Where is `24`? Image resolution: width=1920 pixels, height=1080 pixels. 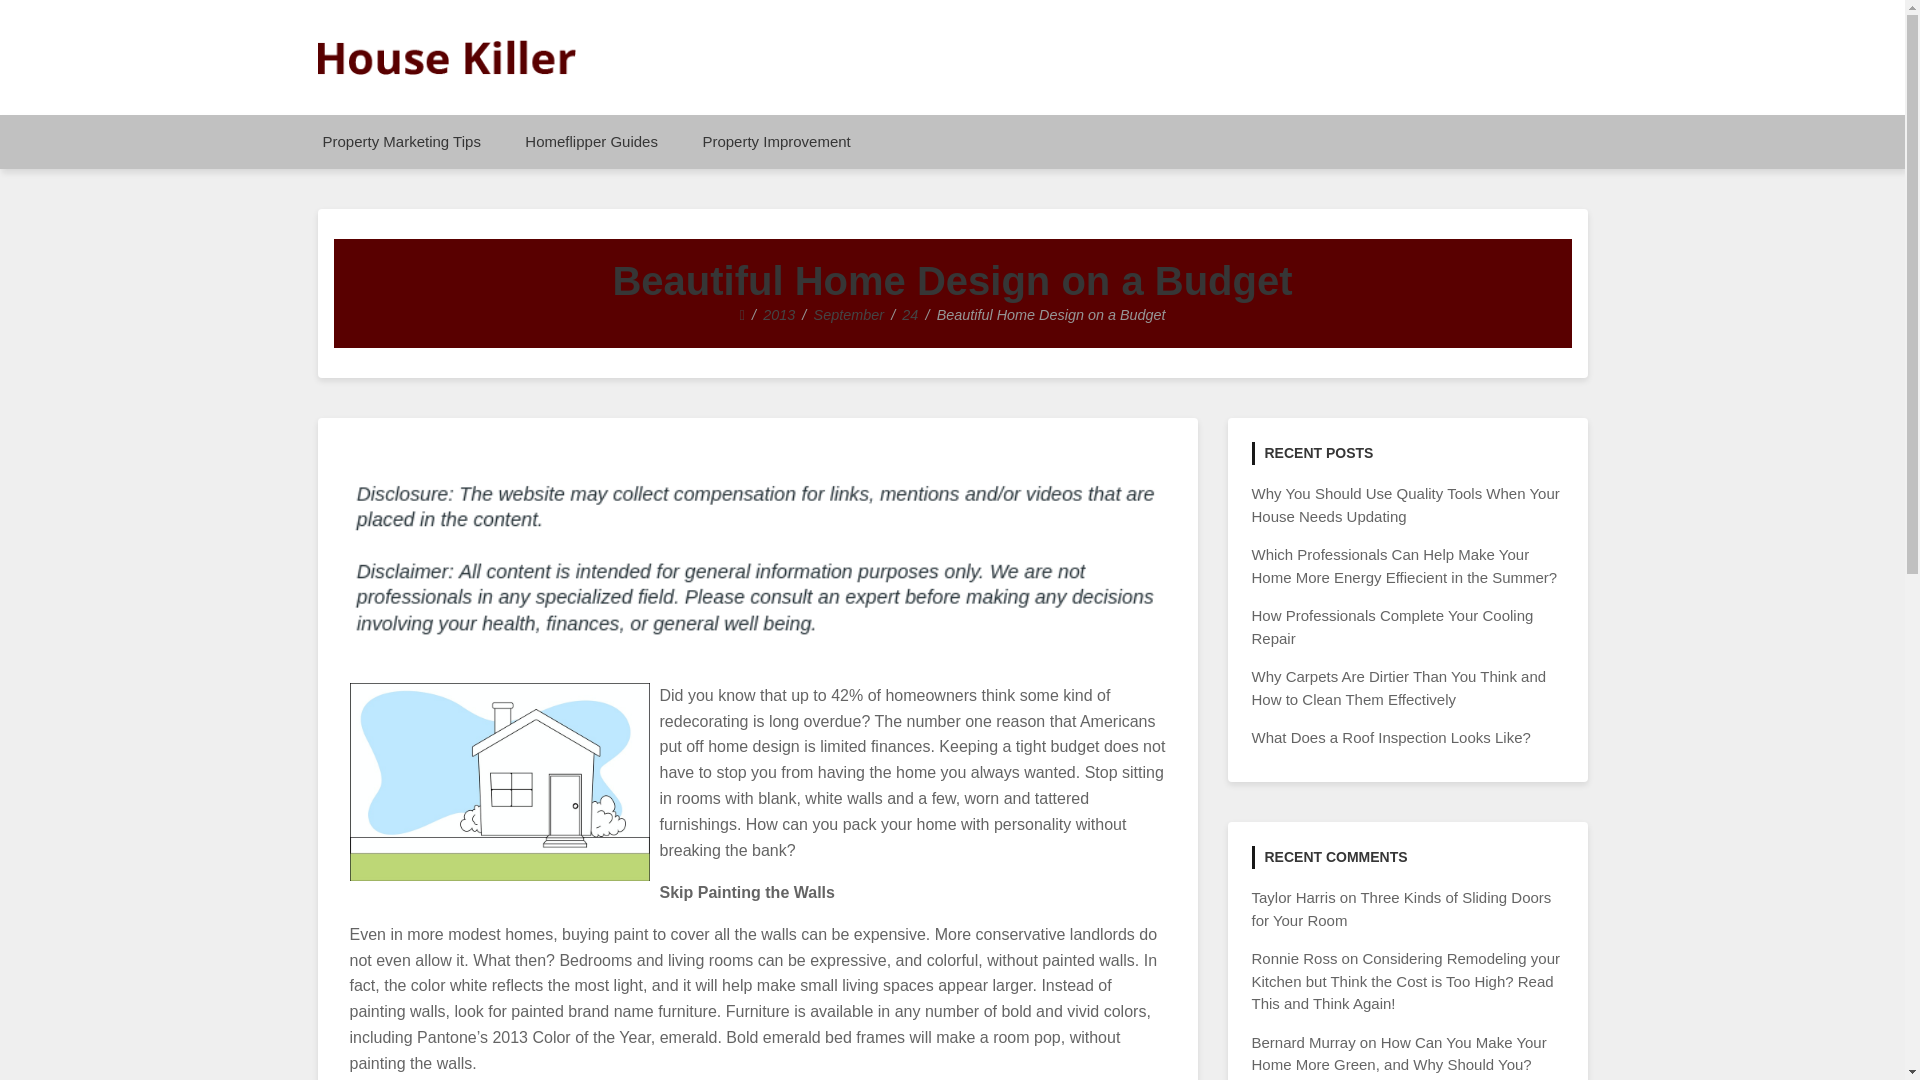
24 is located at coordinates (910, 314).